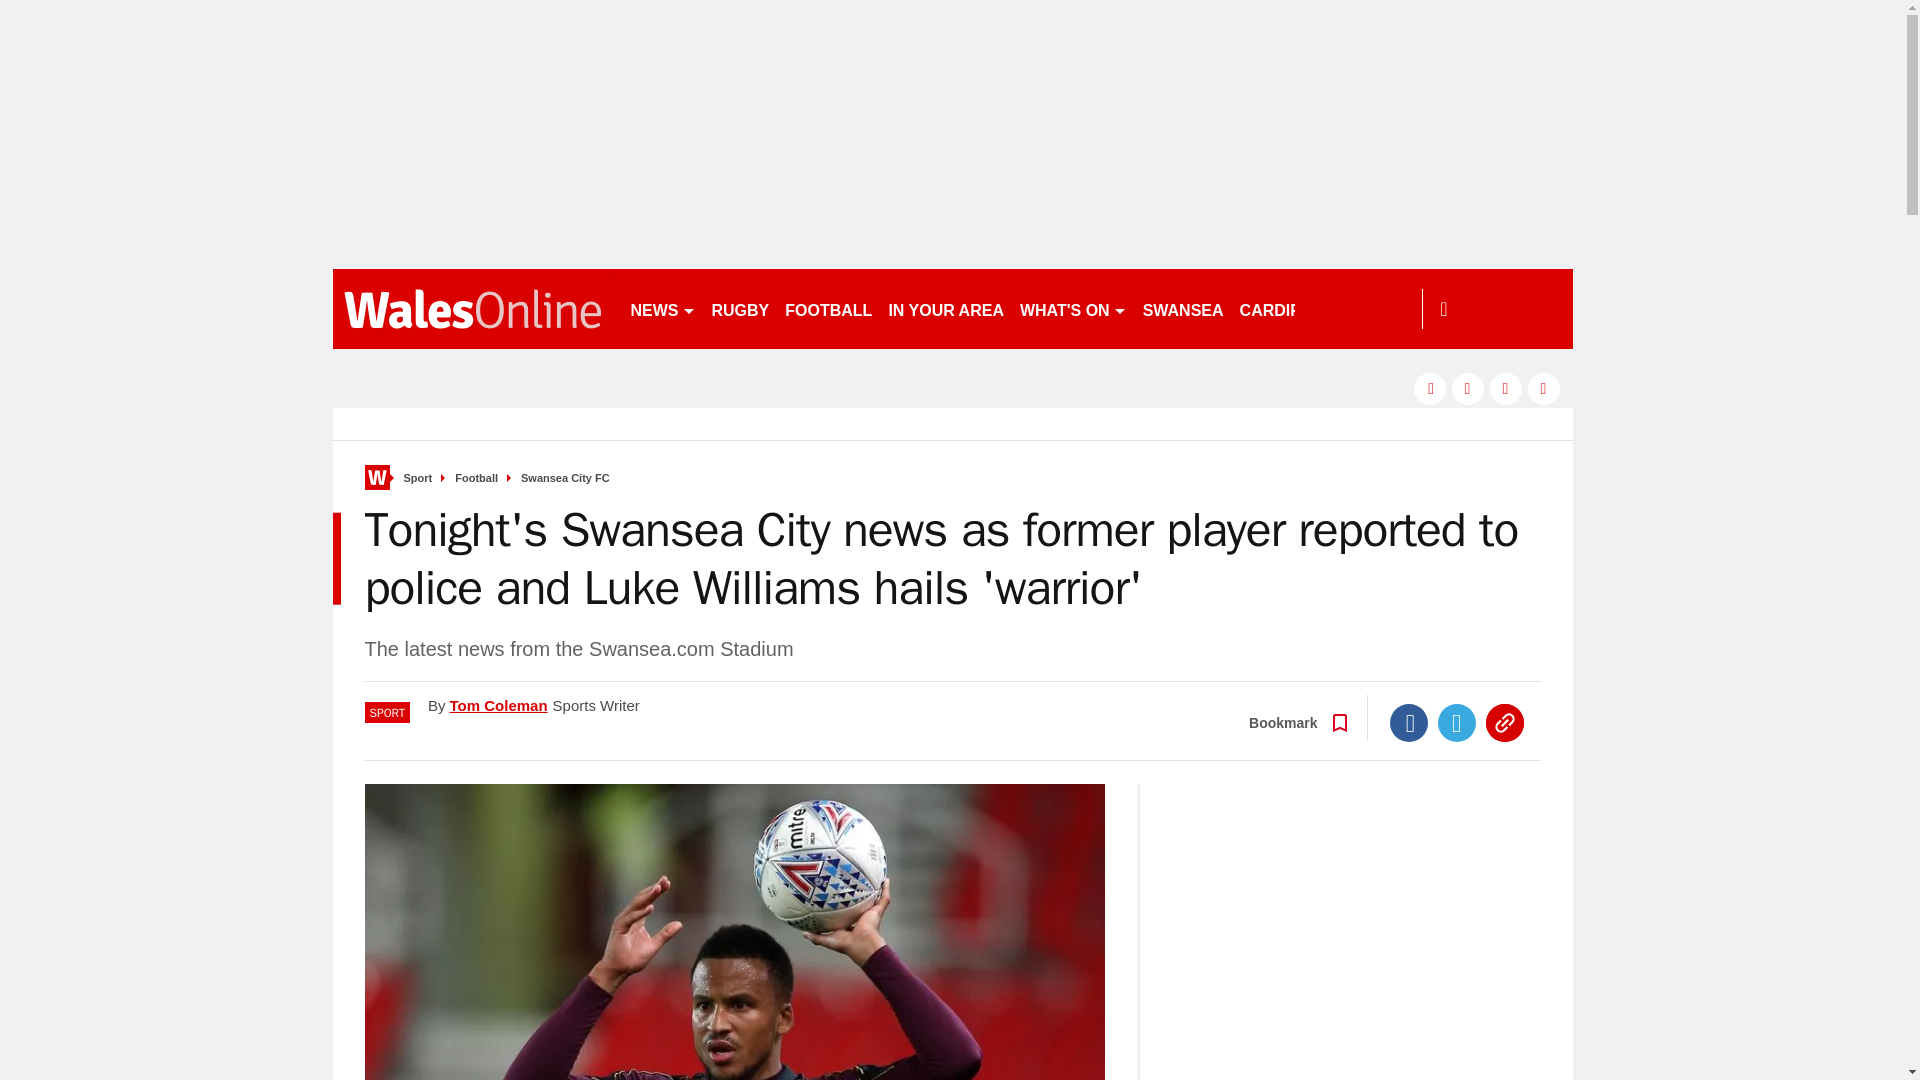 This screenshot has width=1920, height=1080. What do you see at coordinates (828, 308) in the screenshot?
I see `FOOTBALL` at bounding box center [828, 308].